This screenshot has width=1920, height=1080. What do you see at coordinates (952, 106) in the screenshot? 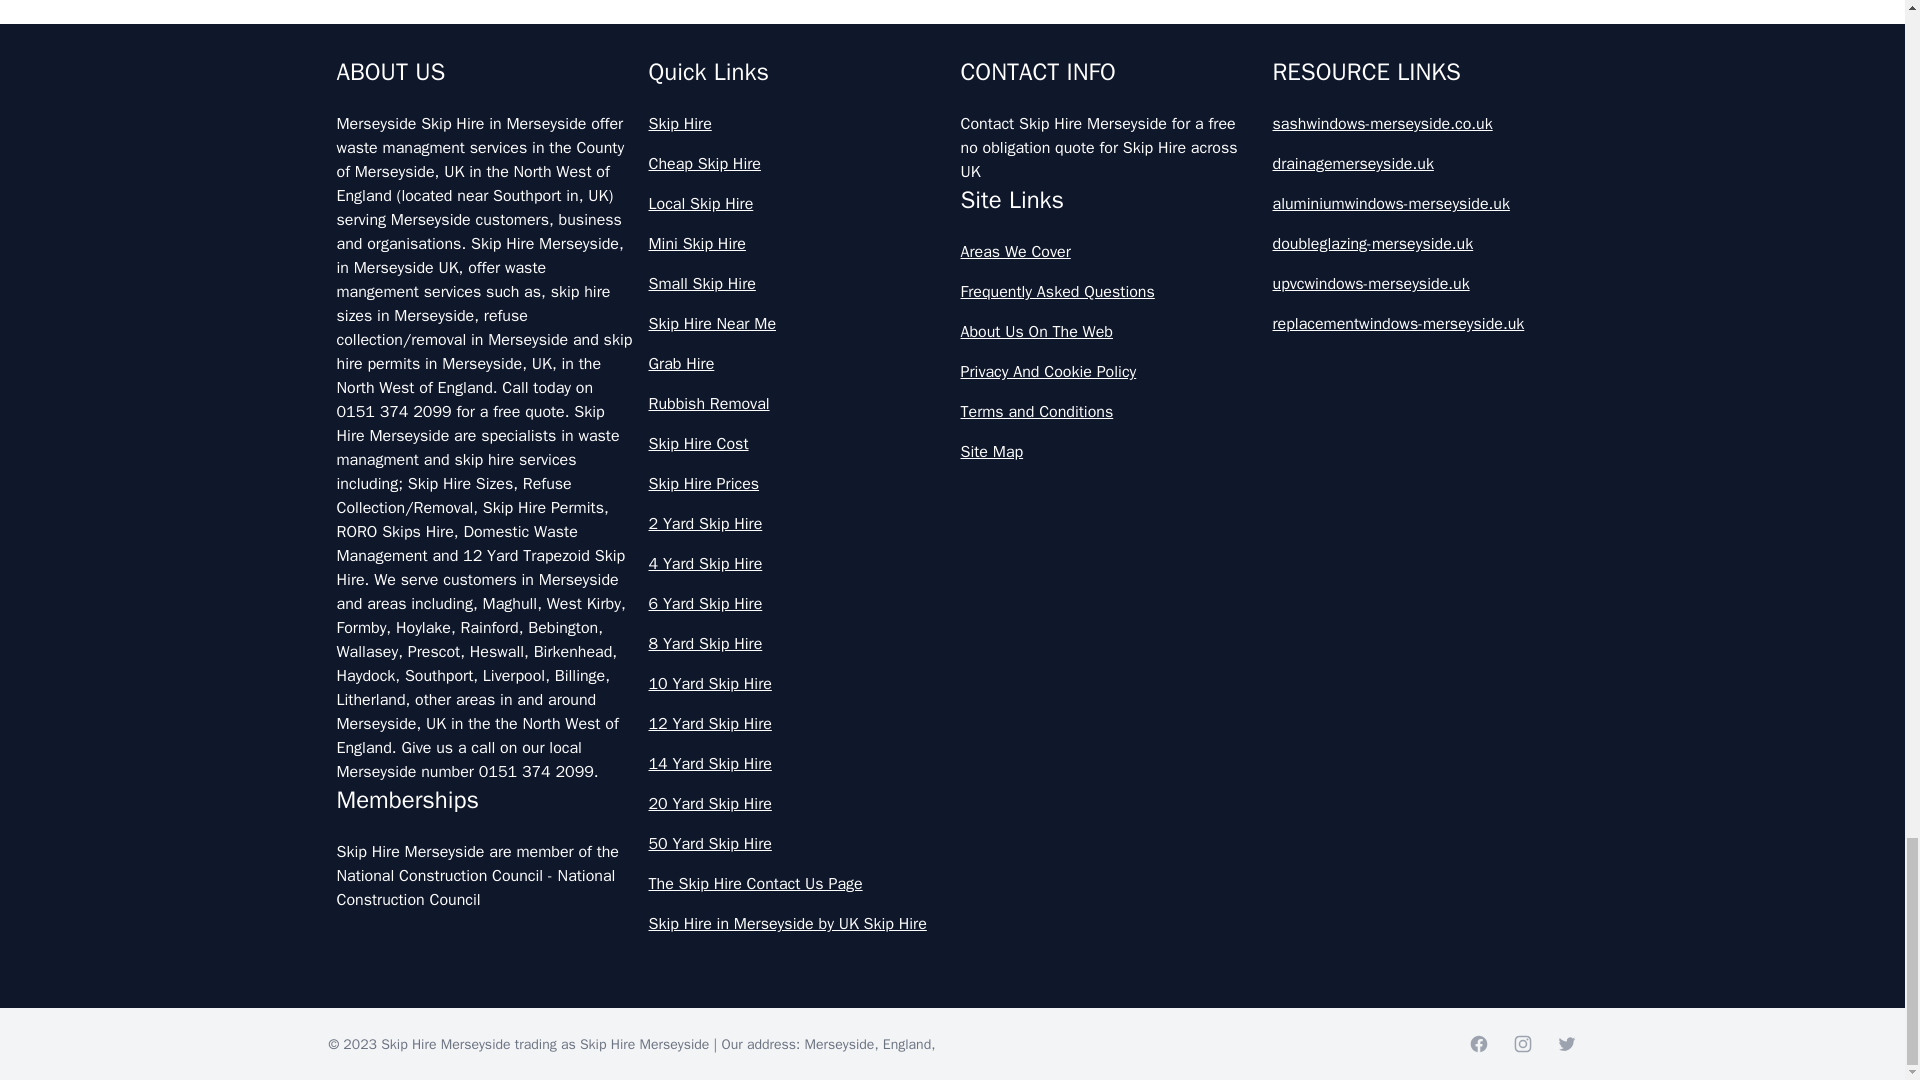
I see `How Much To Get Rubbish Removed In Merseyside` at bounding box center [952, 106].